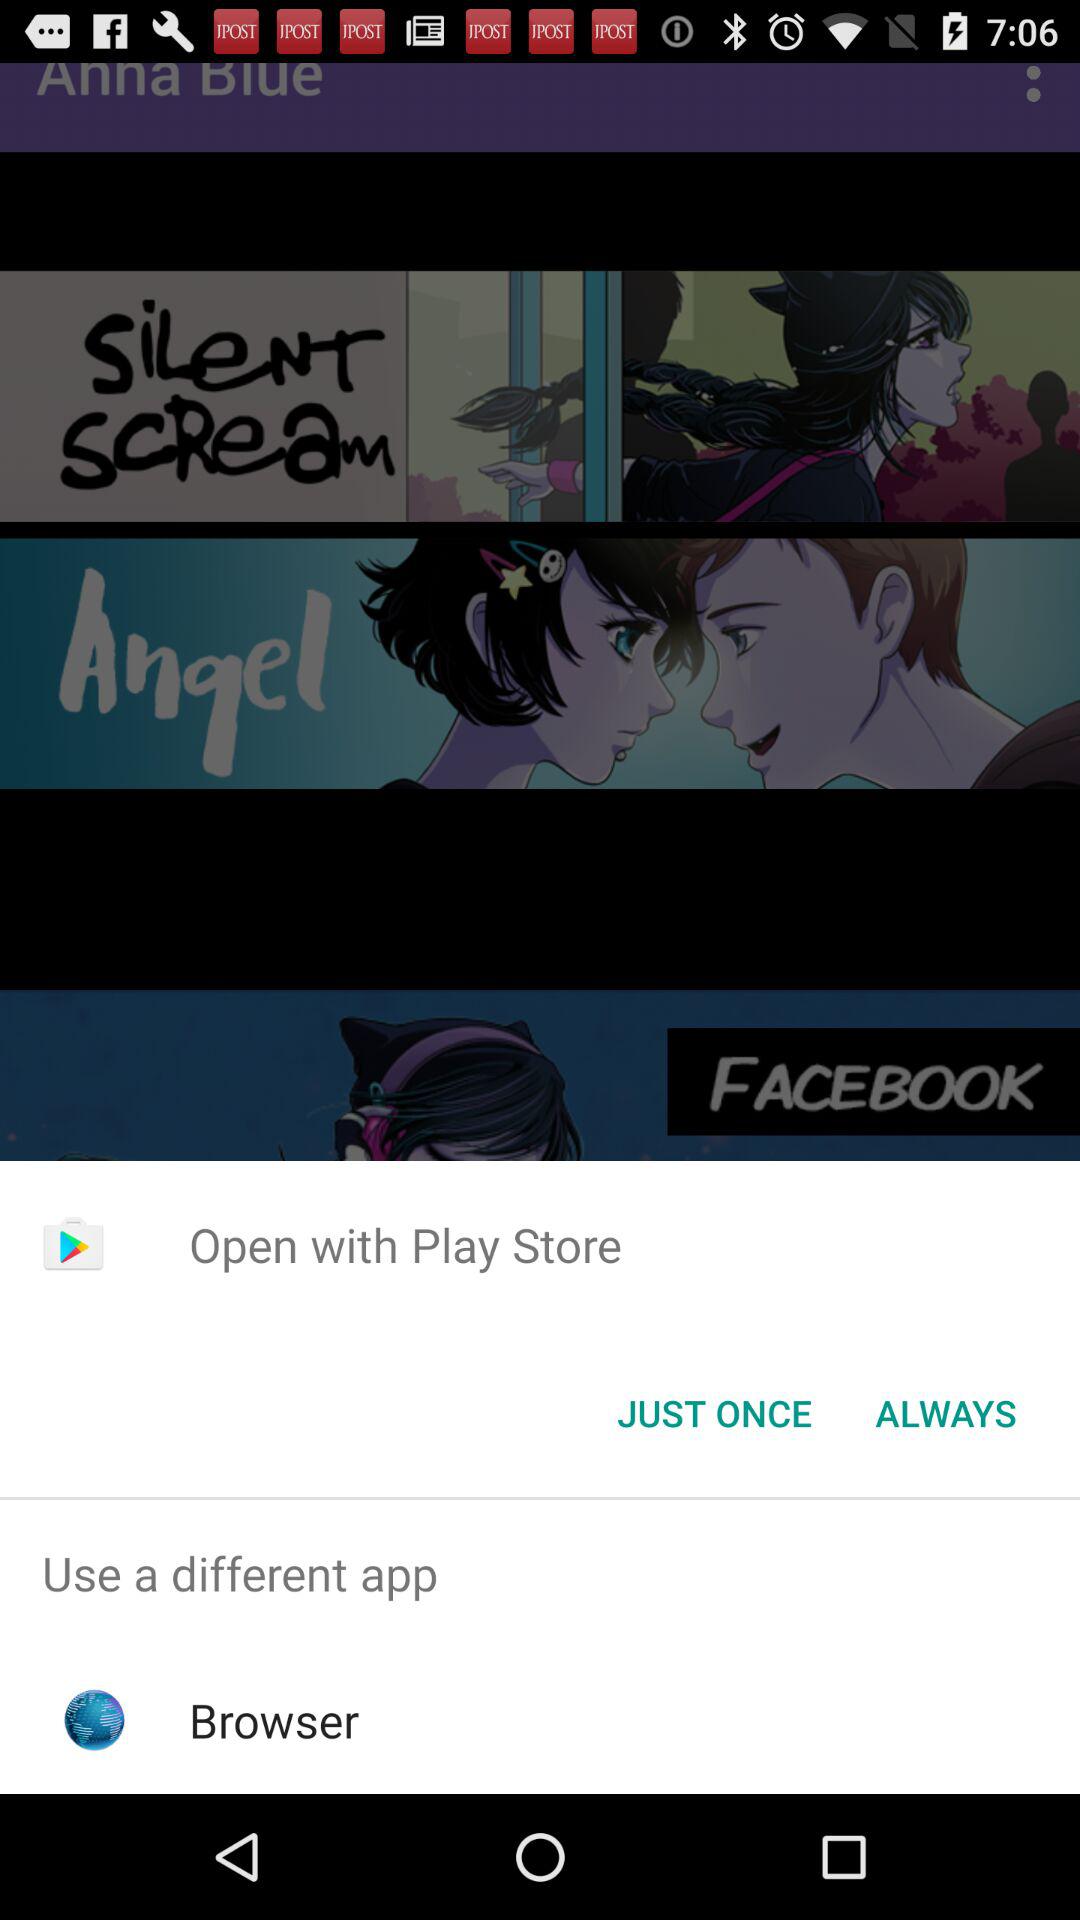 The image size is (1080, 1920). I want to click on turn on the just once icon, so click(714, 1413).